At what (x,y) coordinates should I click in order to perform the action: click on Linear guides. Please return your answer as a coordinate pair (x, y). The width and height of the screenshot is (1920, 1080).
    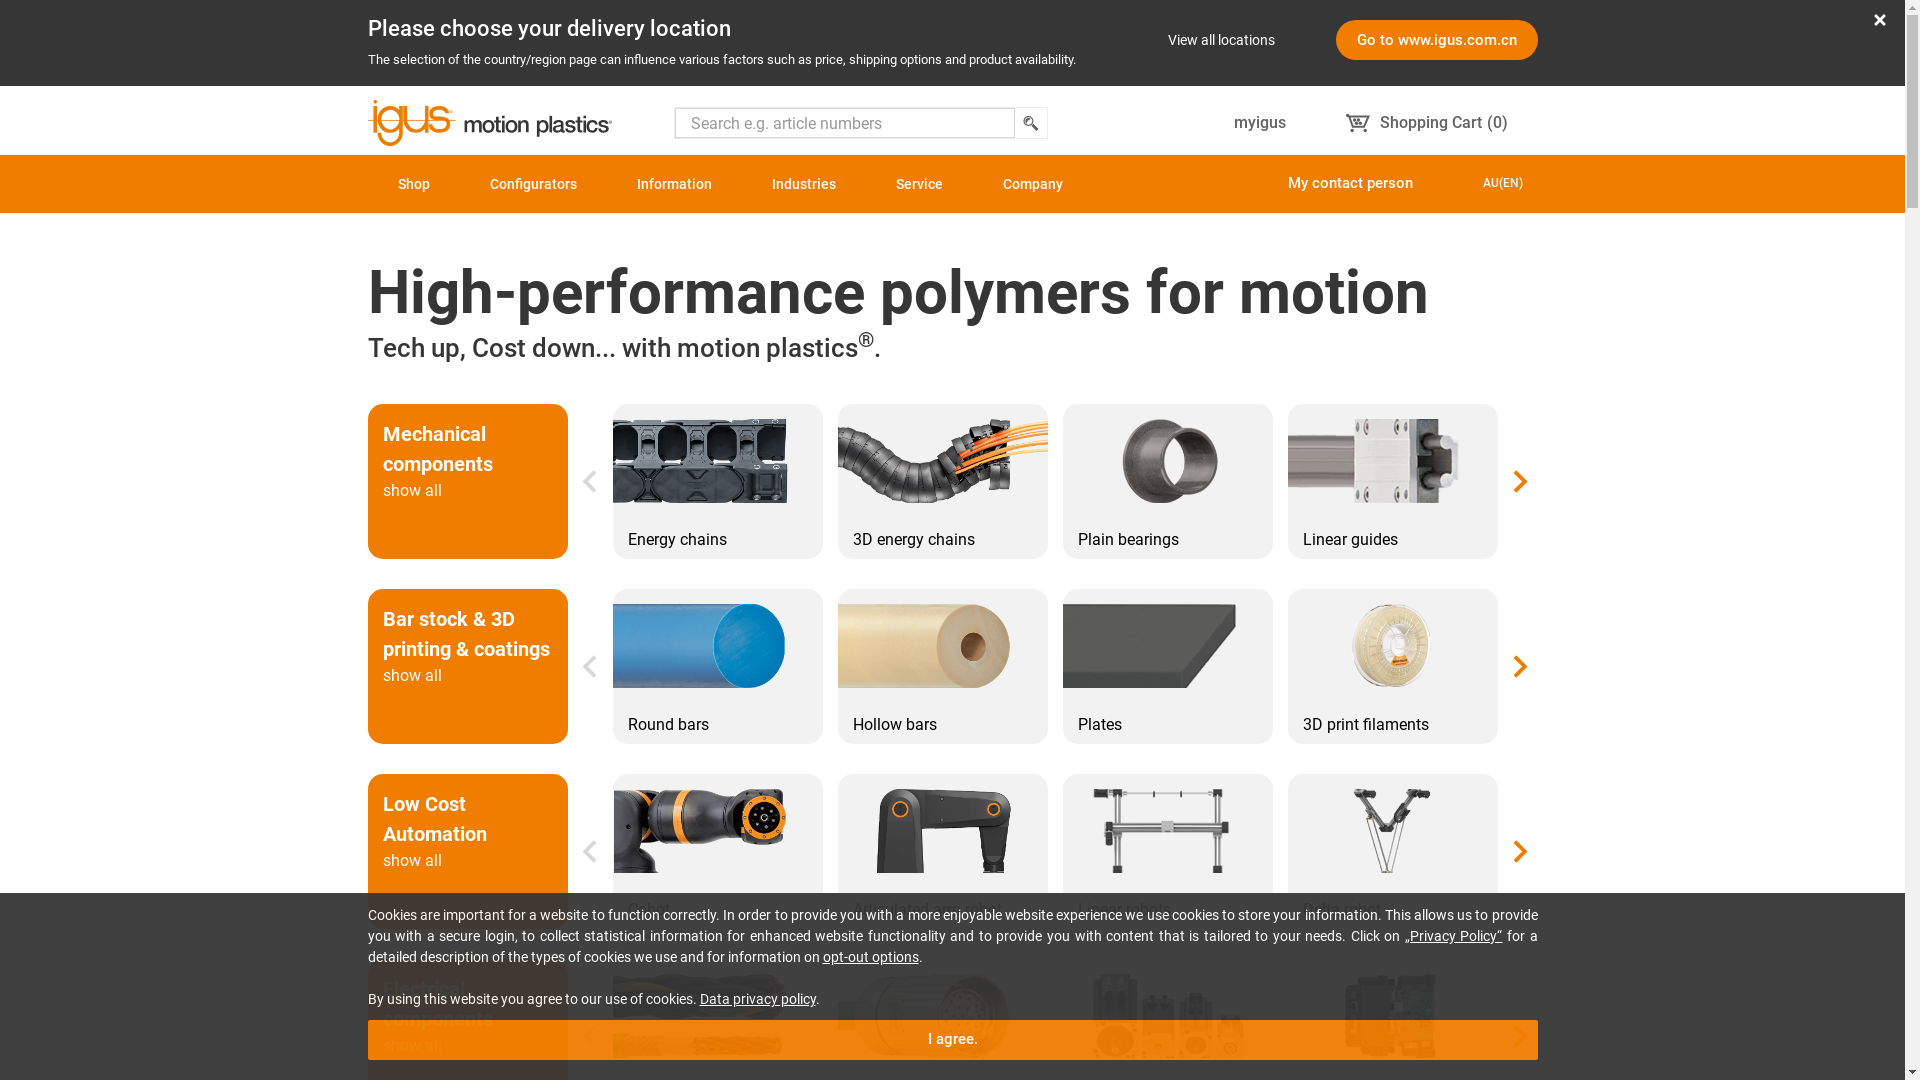
    Looking at the image, I should click on (1393, 546).